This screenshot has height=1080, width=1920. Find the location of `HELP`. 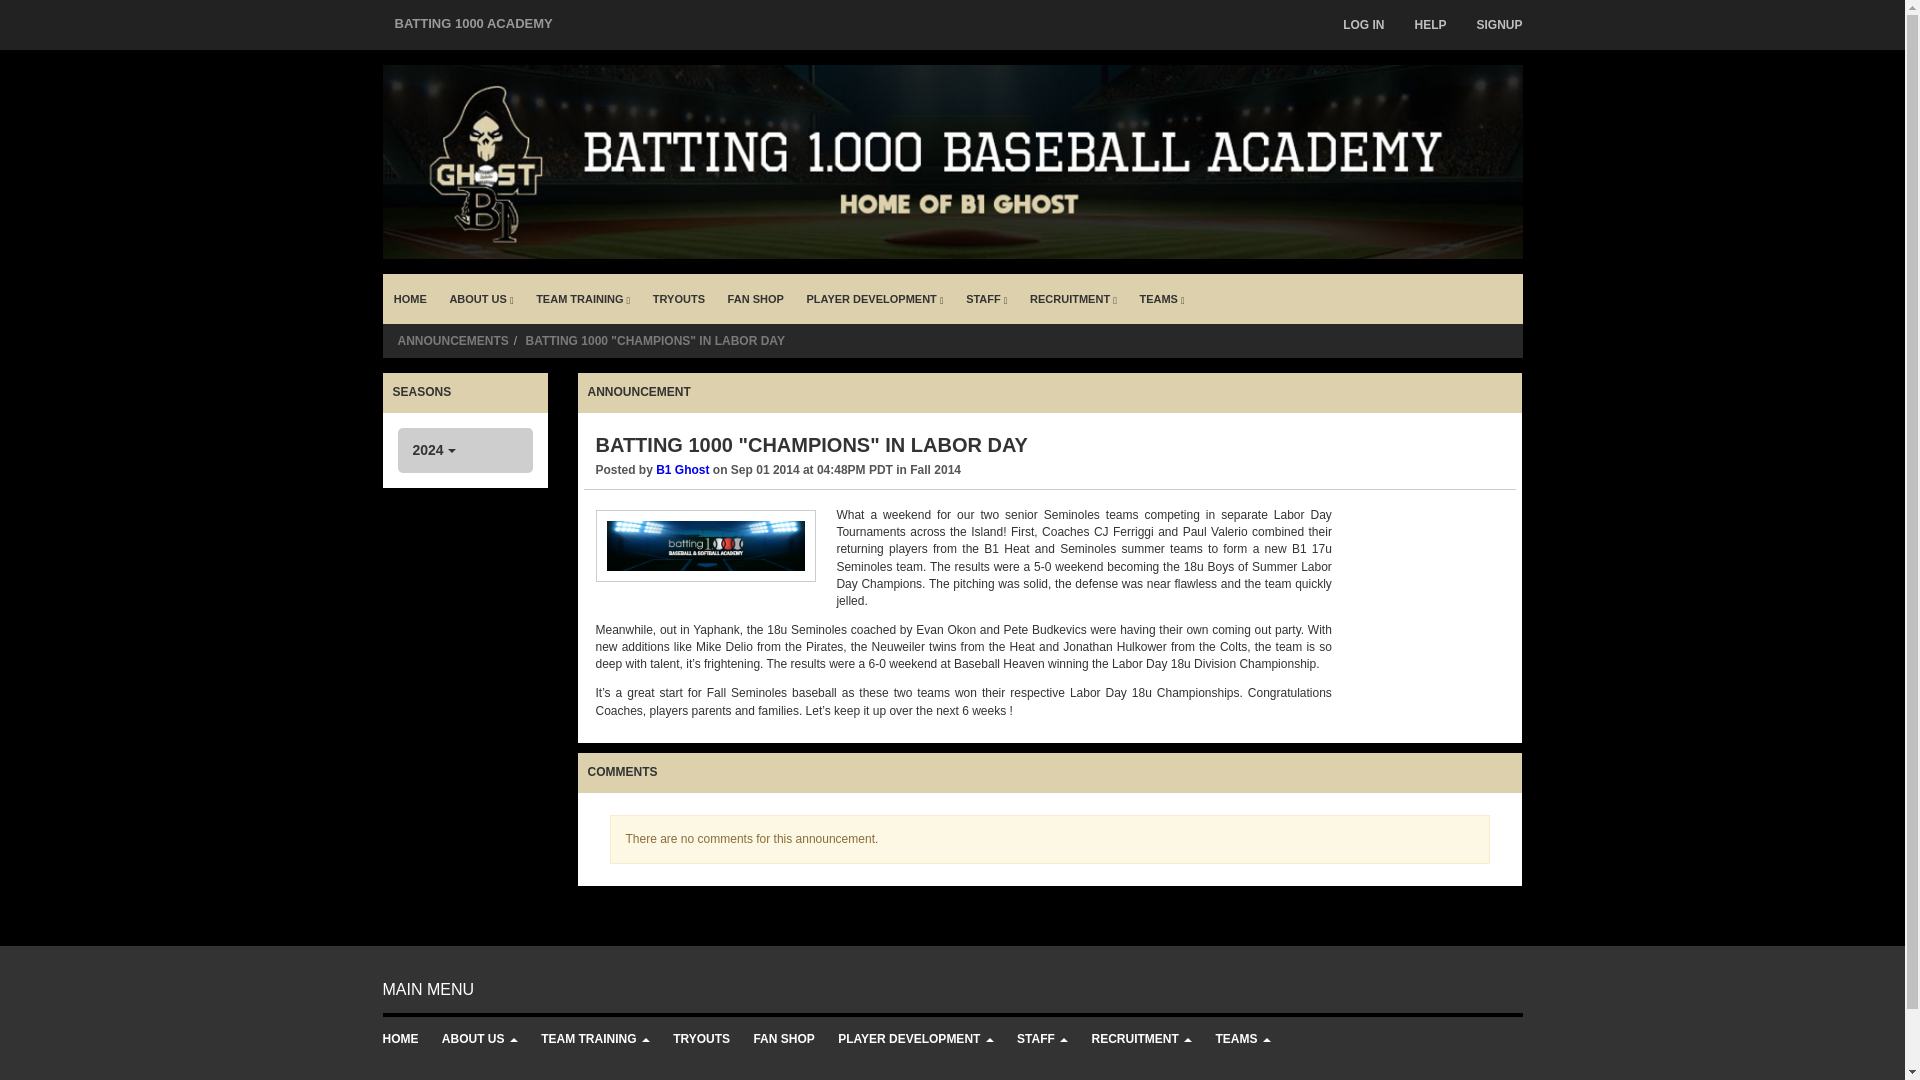

HELP is located at coordinates (1430, 24).